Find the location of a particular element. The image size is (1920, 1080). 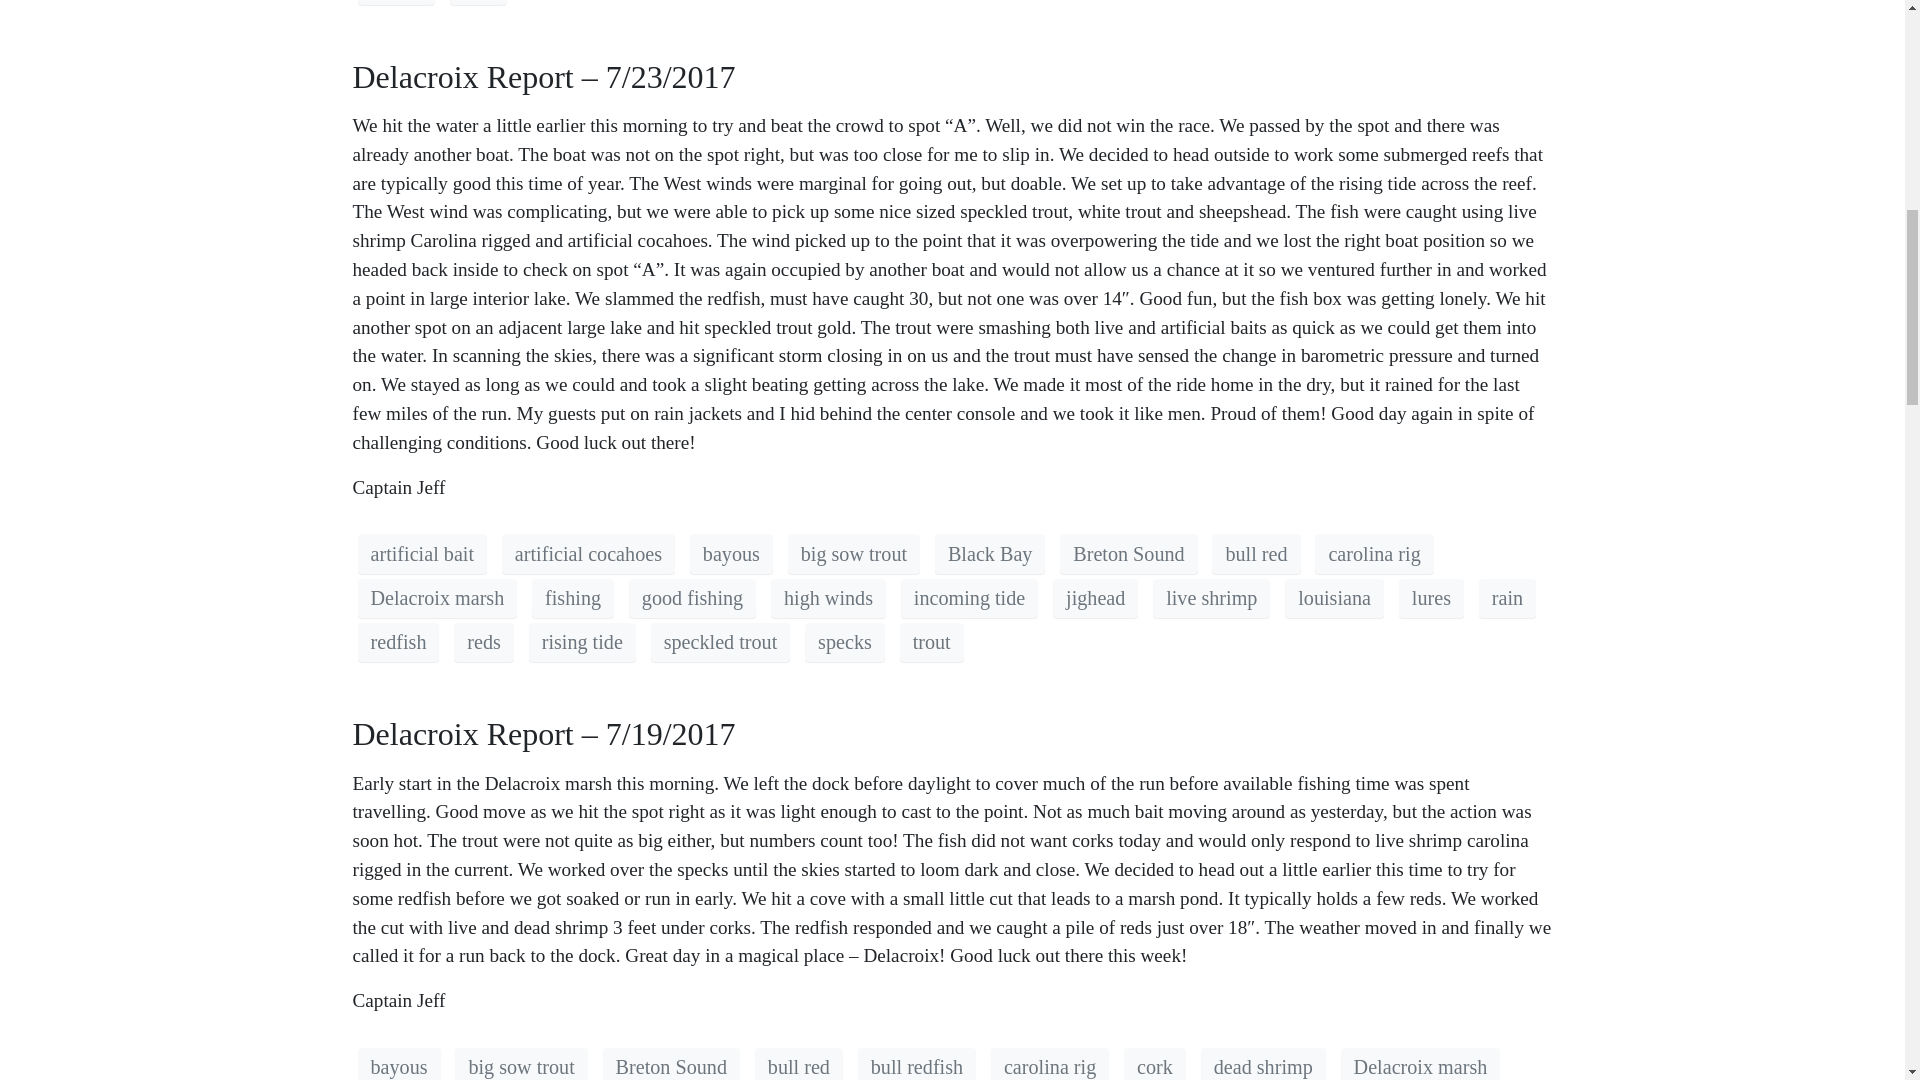

big sow trout is located at coordinates (853, 553).